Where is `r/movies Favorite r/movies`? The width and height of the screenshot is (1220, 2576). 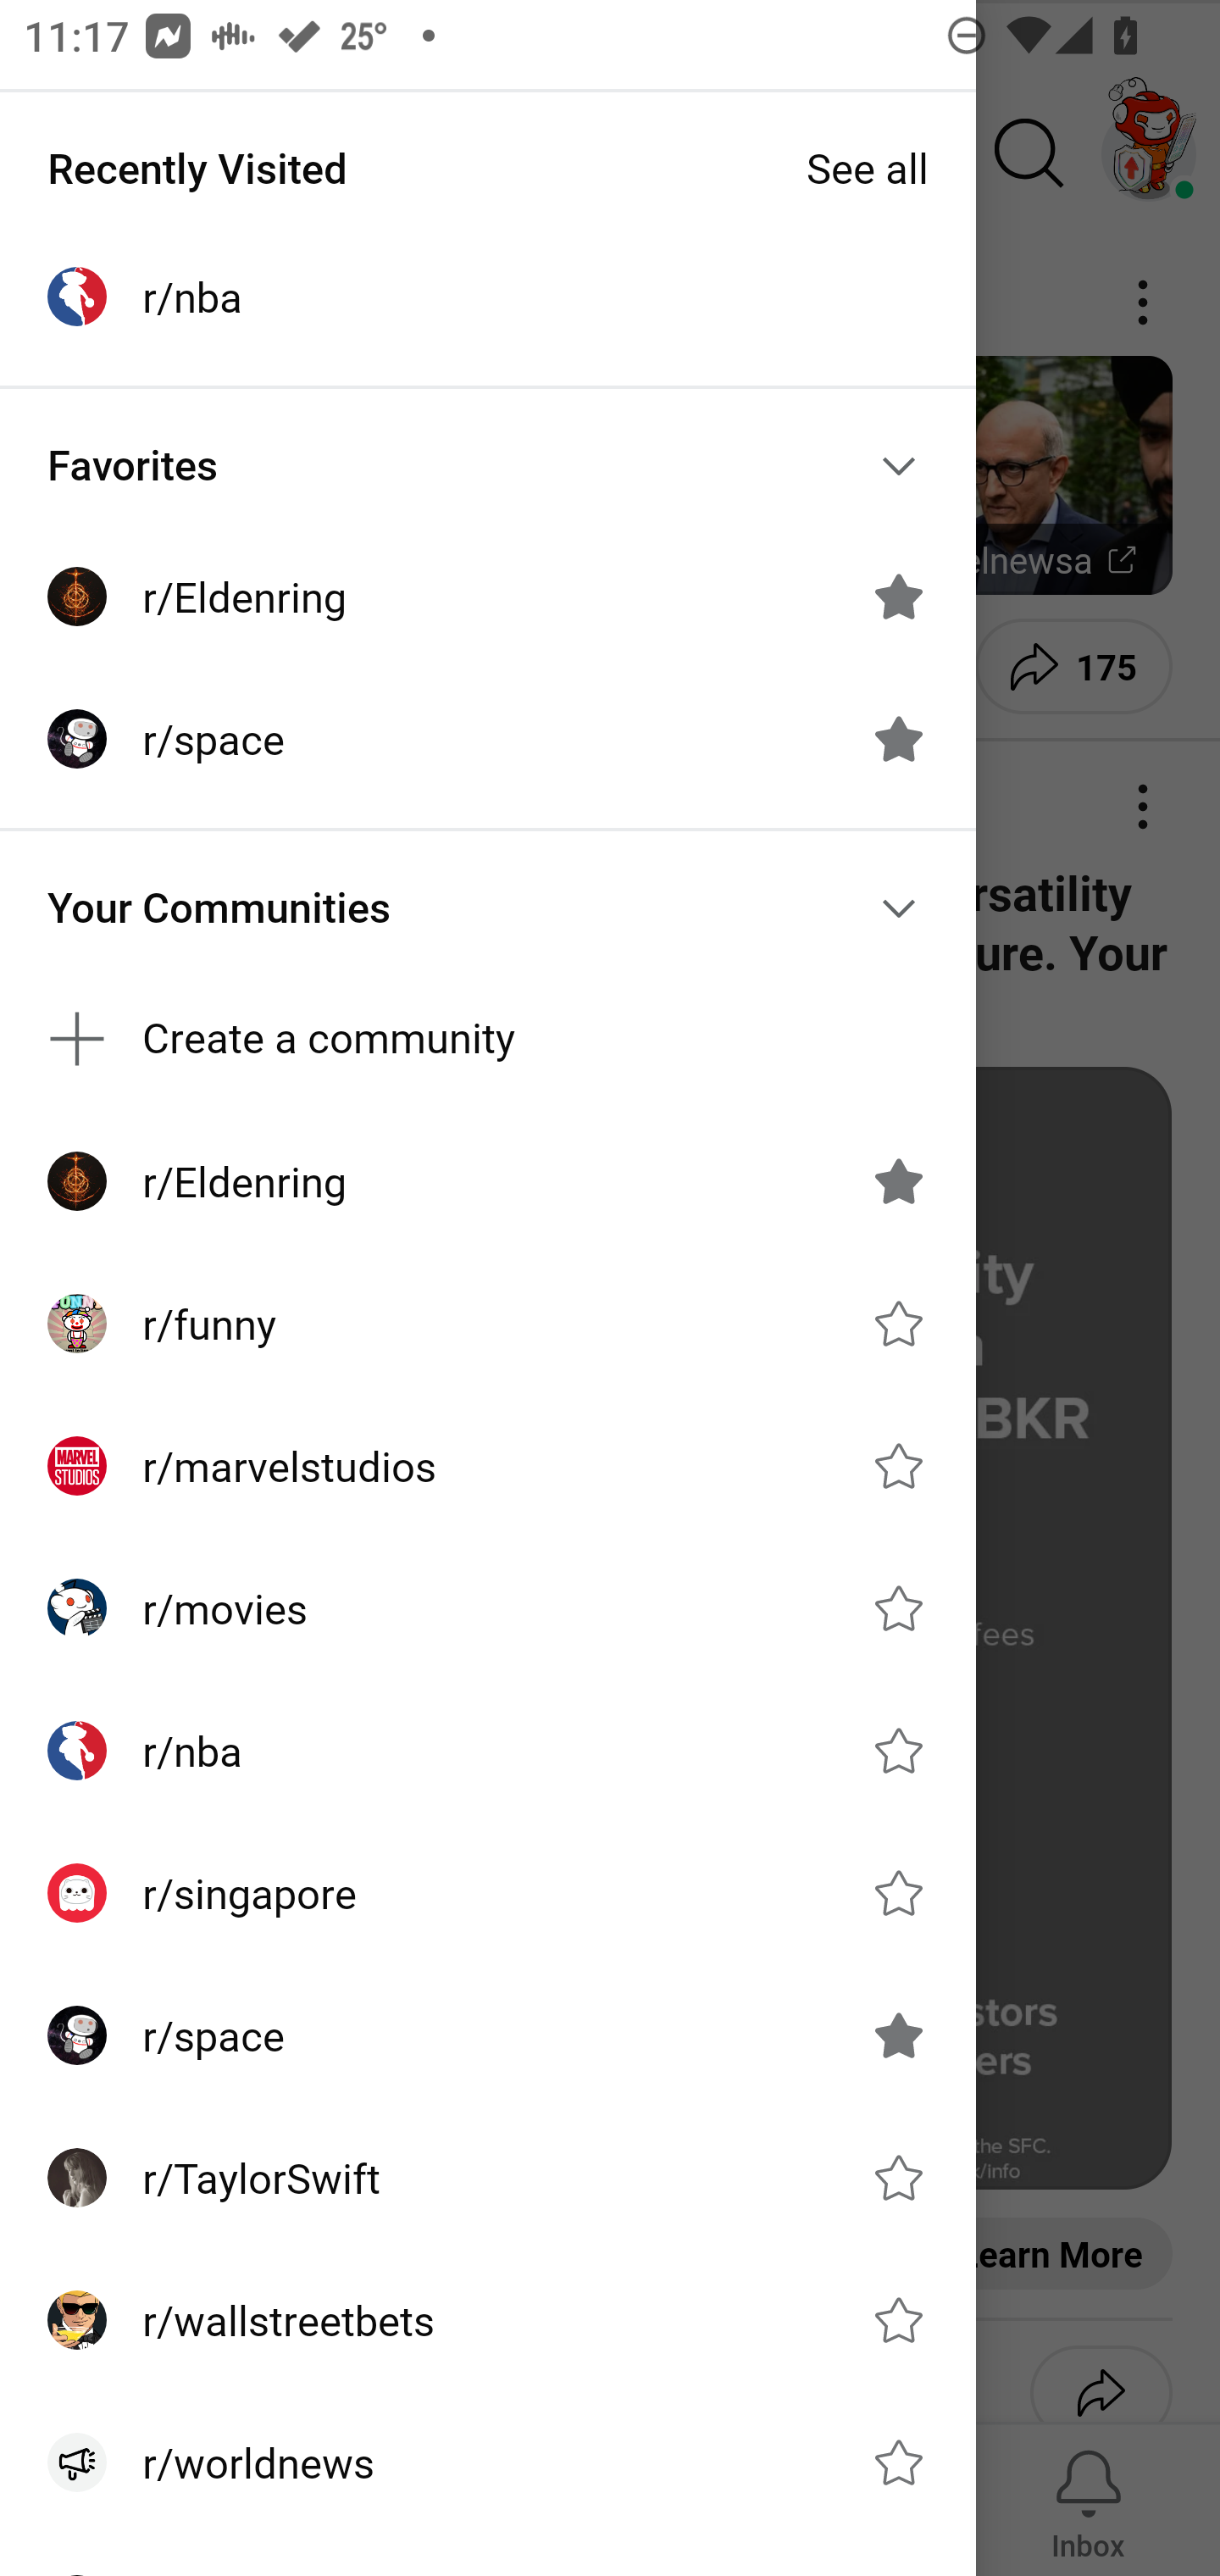 r/movies Favorite r/movies is located at coordinates (488, 1608).